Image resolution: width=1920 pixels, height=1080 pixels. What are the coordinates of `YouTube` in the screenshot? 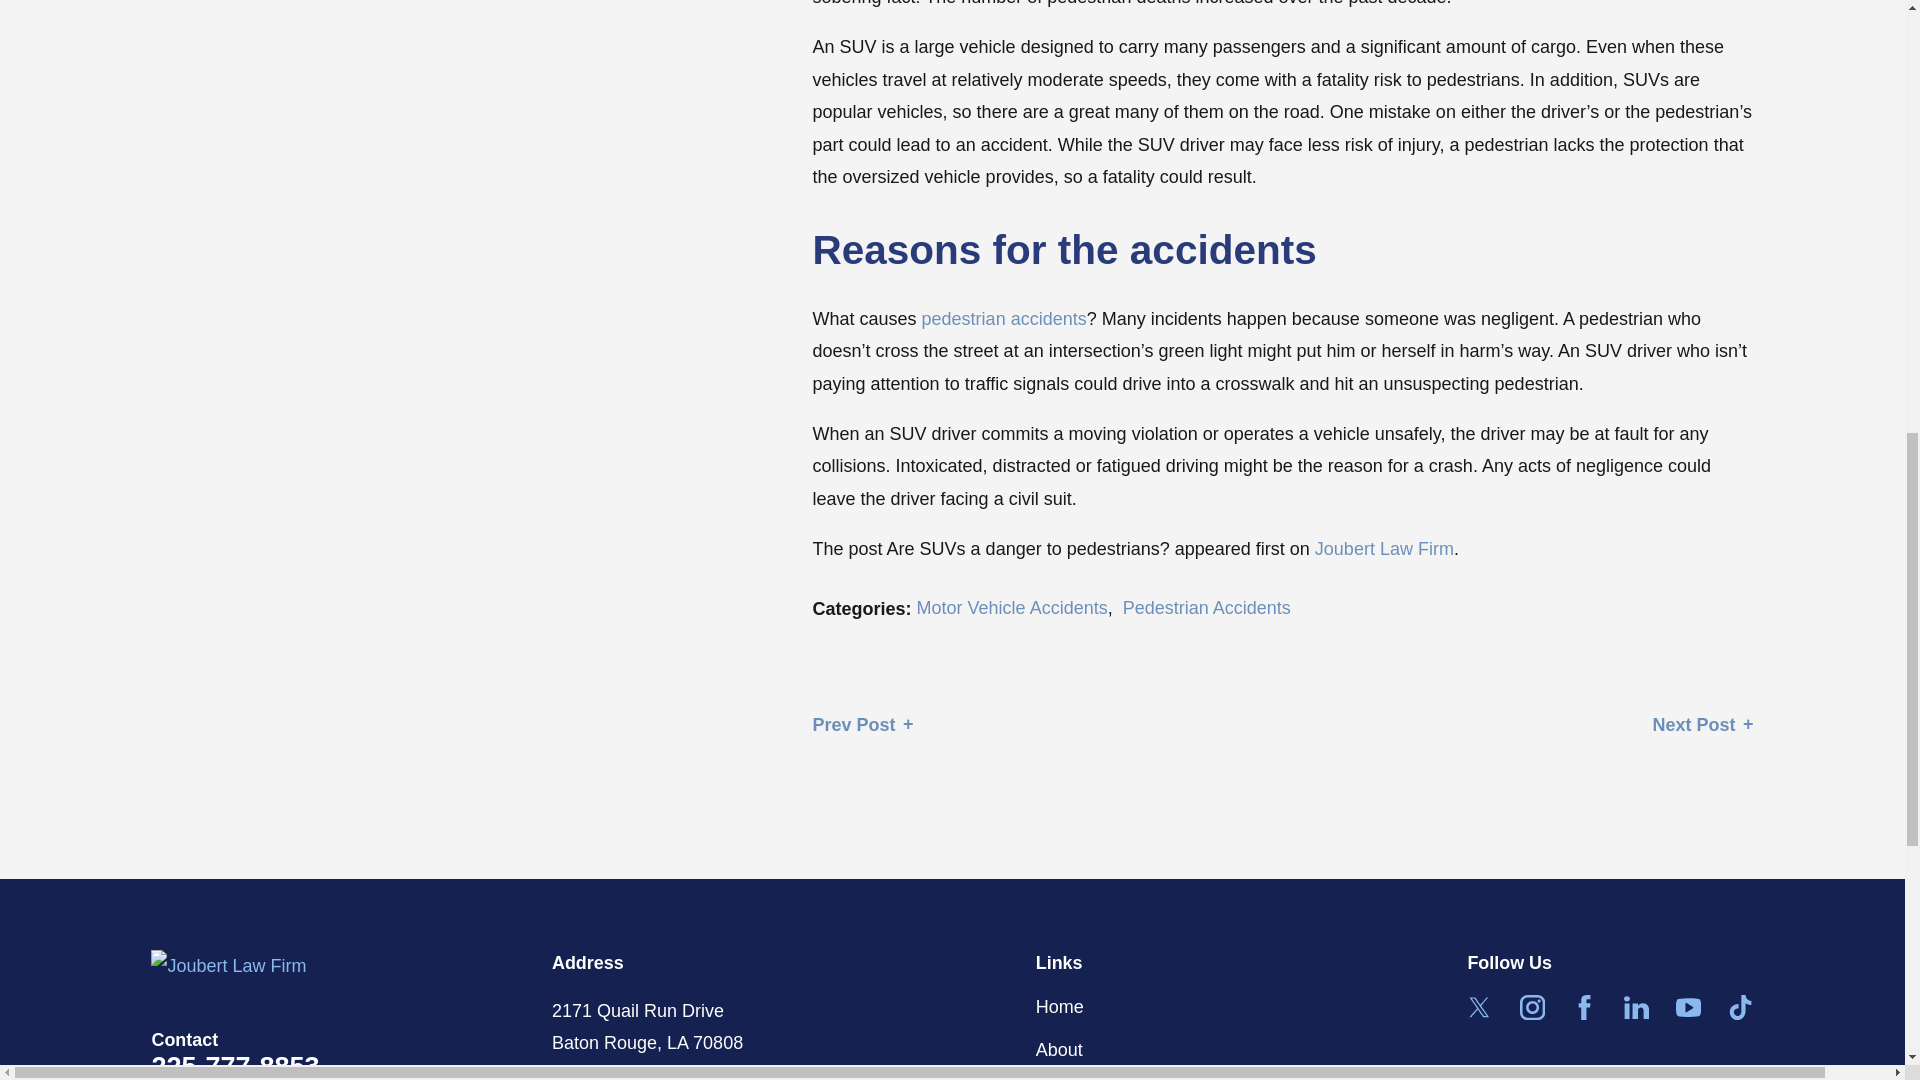 It's located at (1688, 1006).